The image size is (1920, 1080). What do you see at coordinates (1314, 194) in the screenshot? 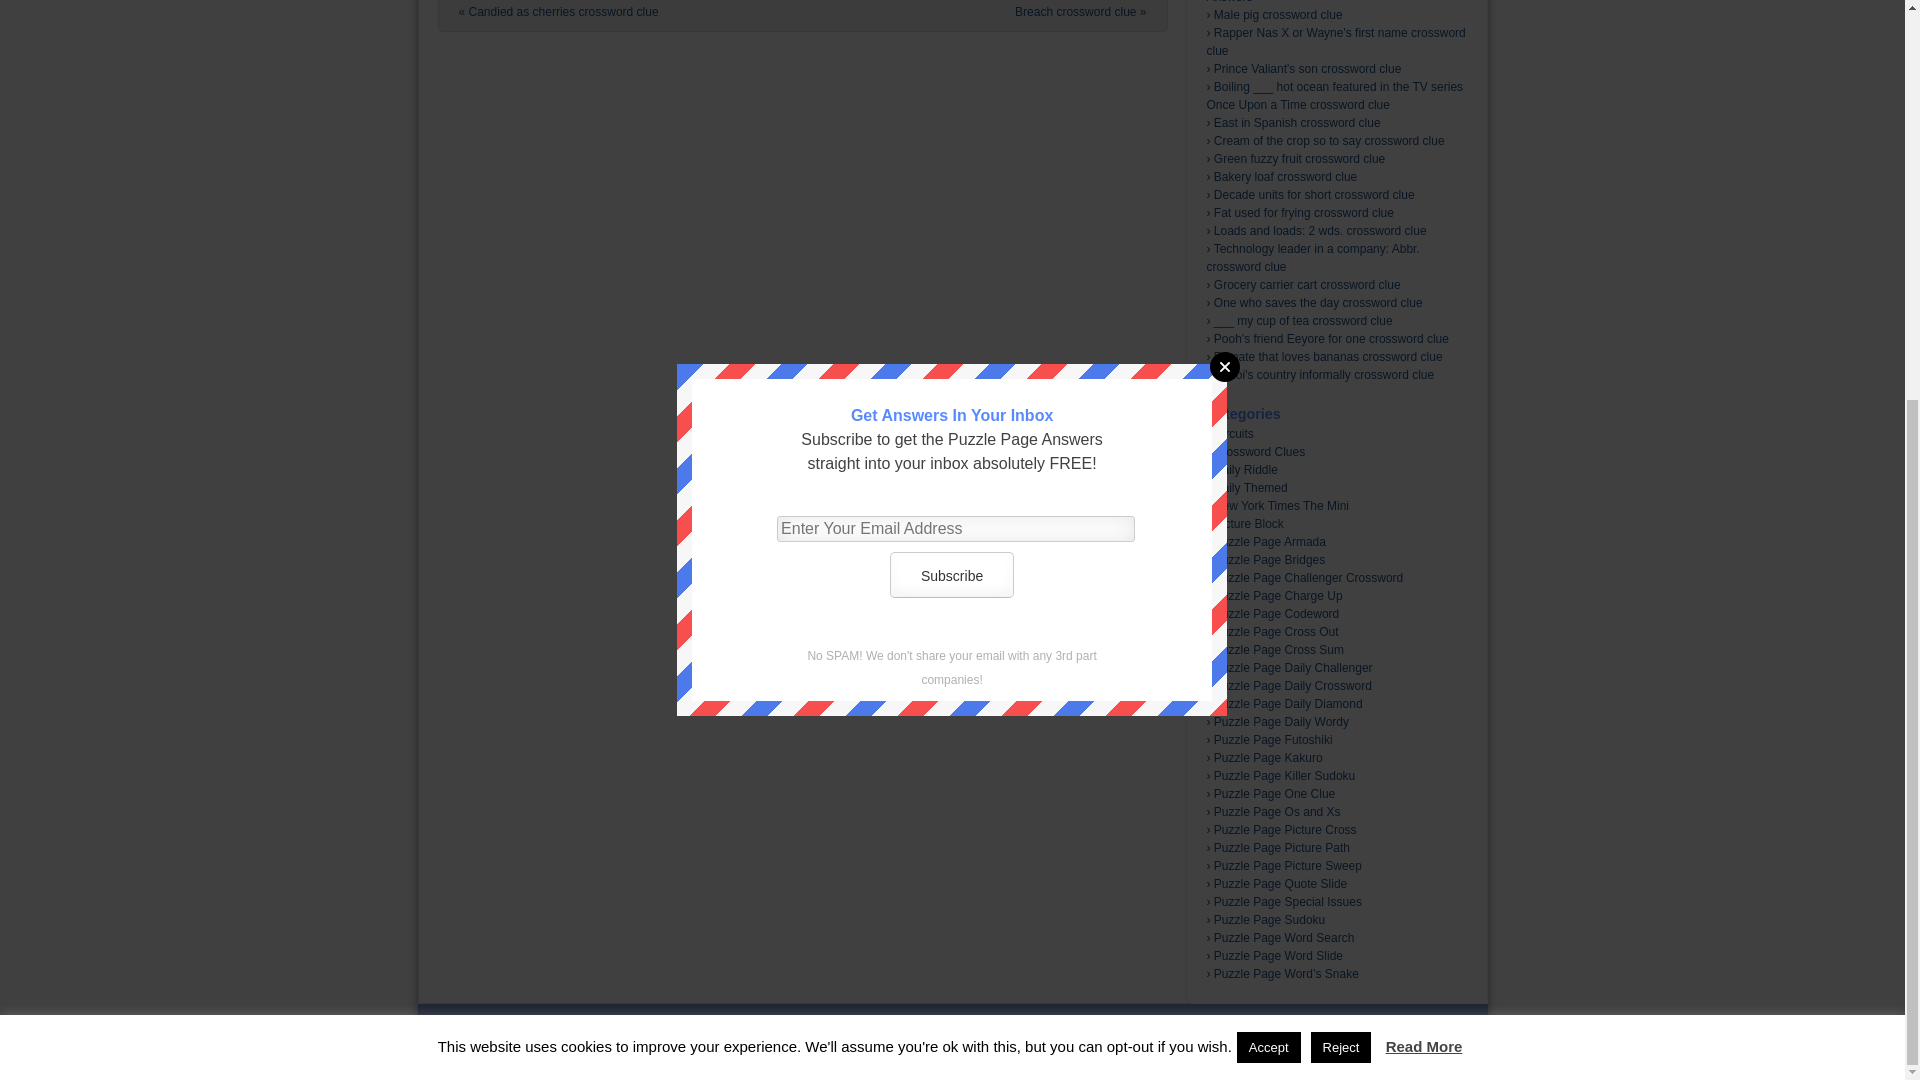
I see `Decade units for short crossword clue` at bounding box center [1314, 194].